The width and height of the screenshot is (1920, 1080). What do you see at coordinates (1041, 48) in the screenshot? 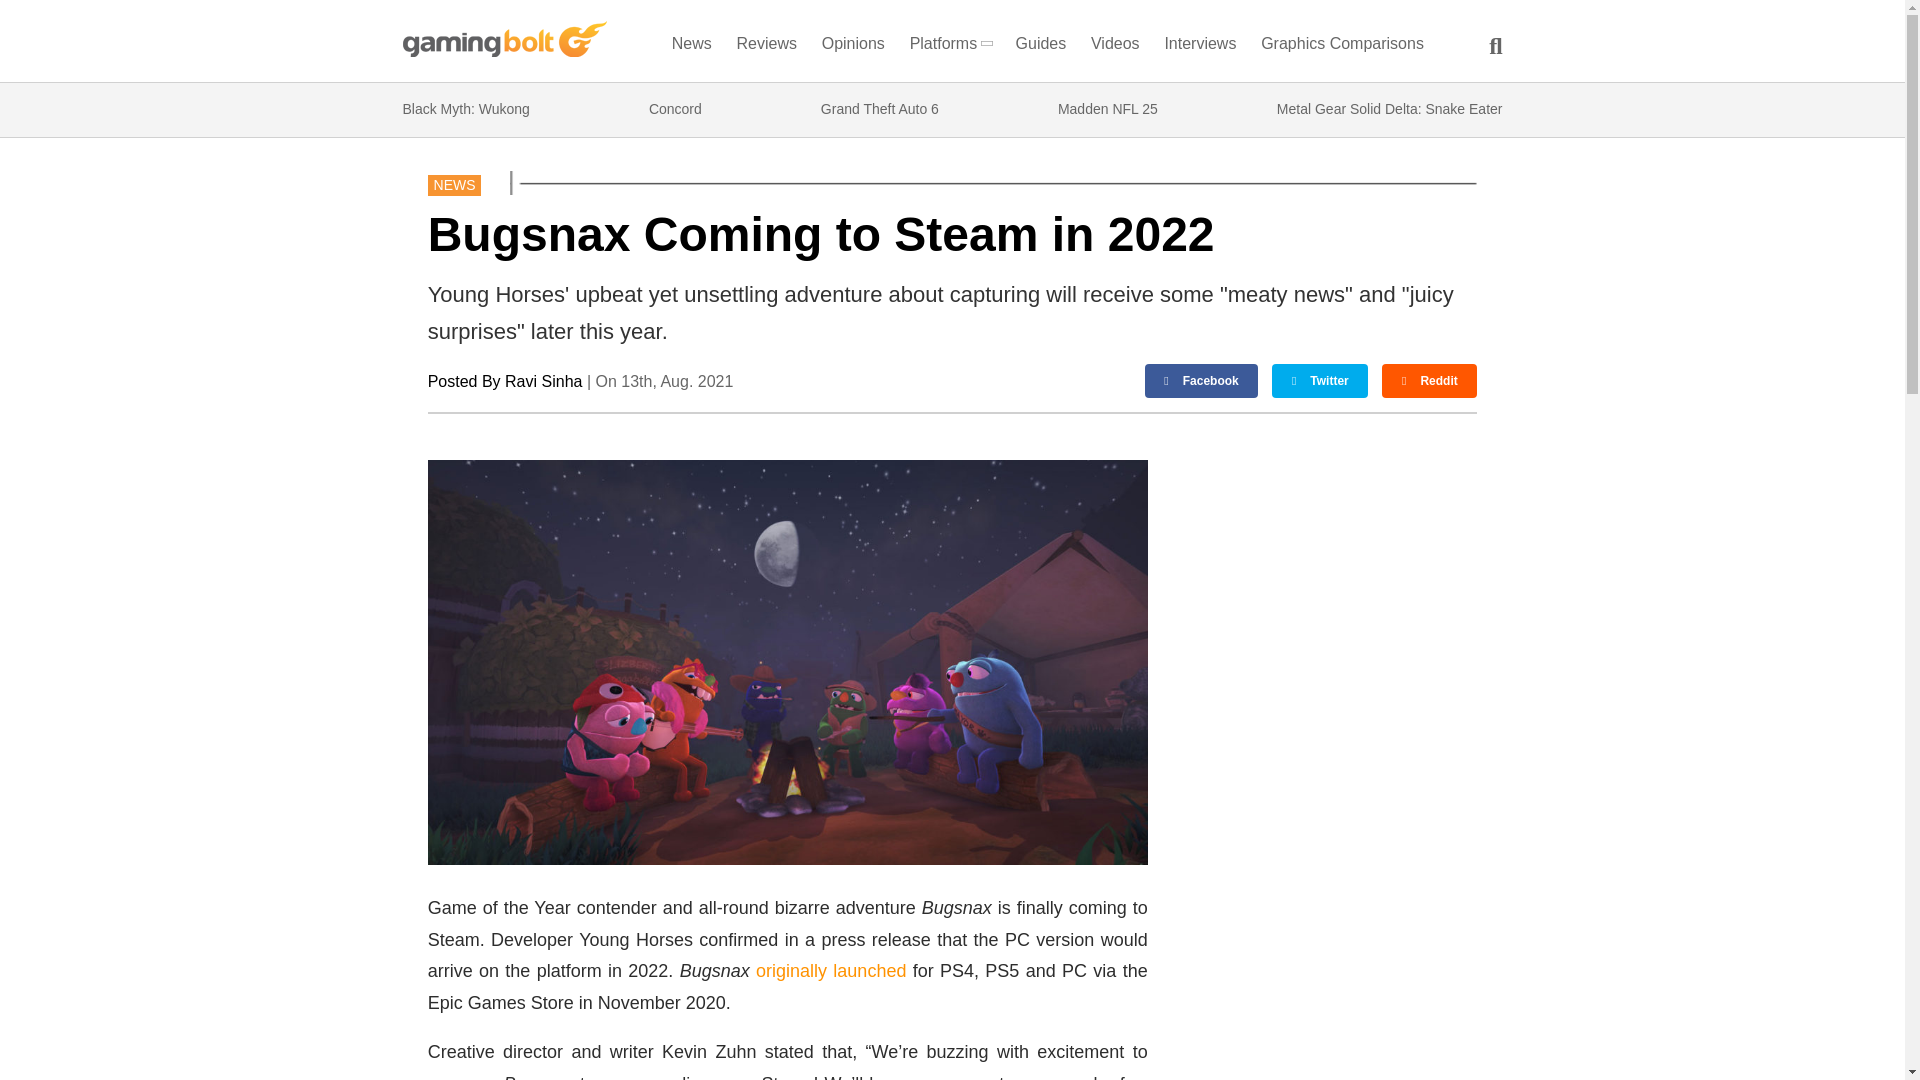
I see `Guides` at bounding box center [1041, 48].